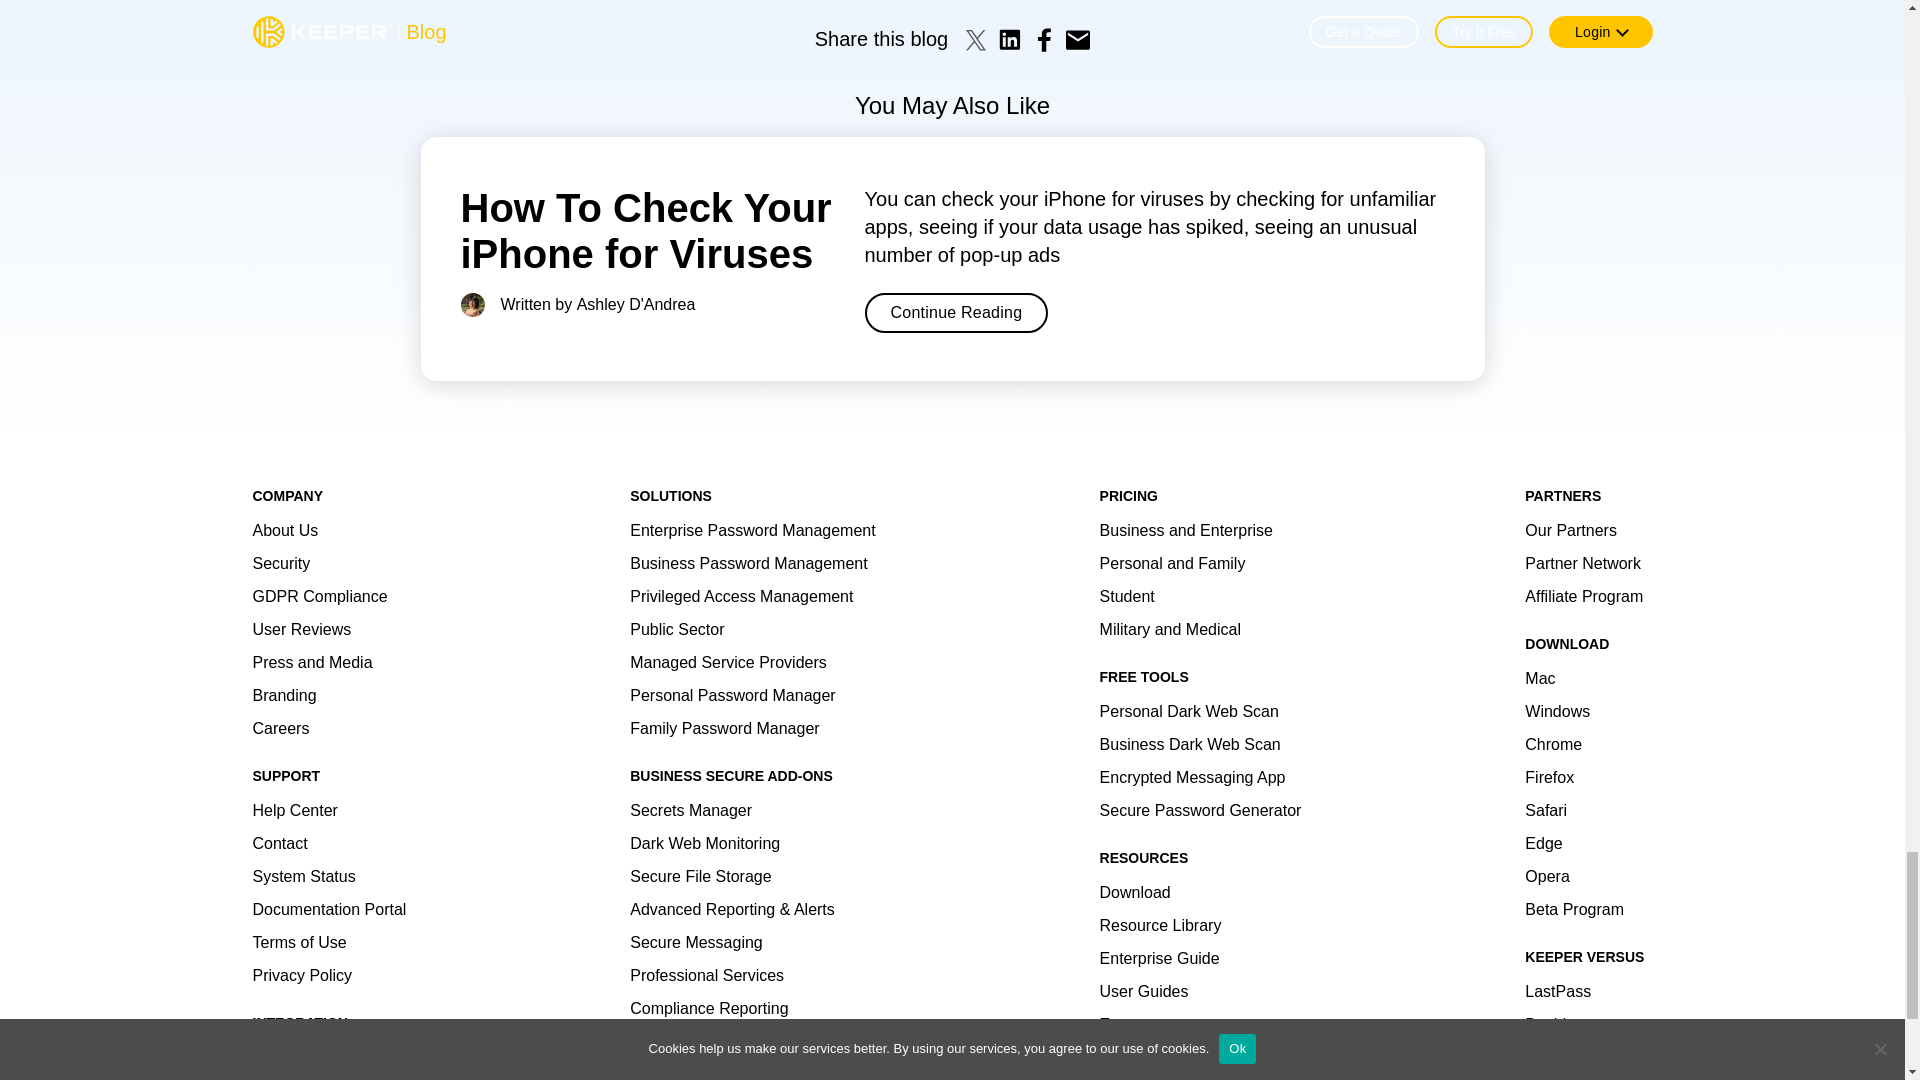 Image resolution: width=1920 pixels, height=1080 pixels. What do you see at coordinates (284, 695) in the screenshot?
I see `Branding` at bounding box center [284, 695].